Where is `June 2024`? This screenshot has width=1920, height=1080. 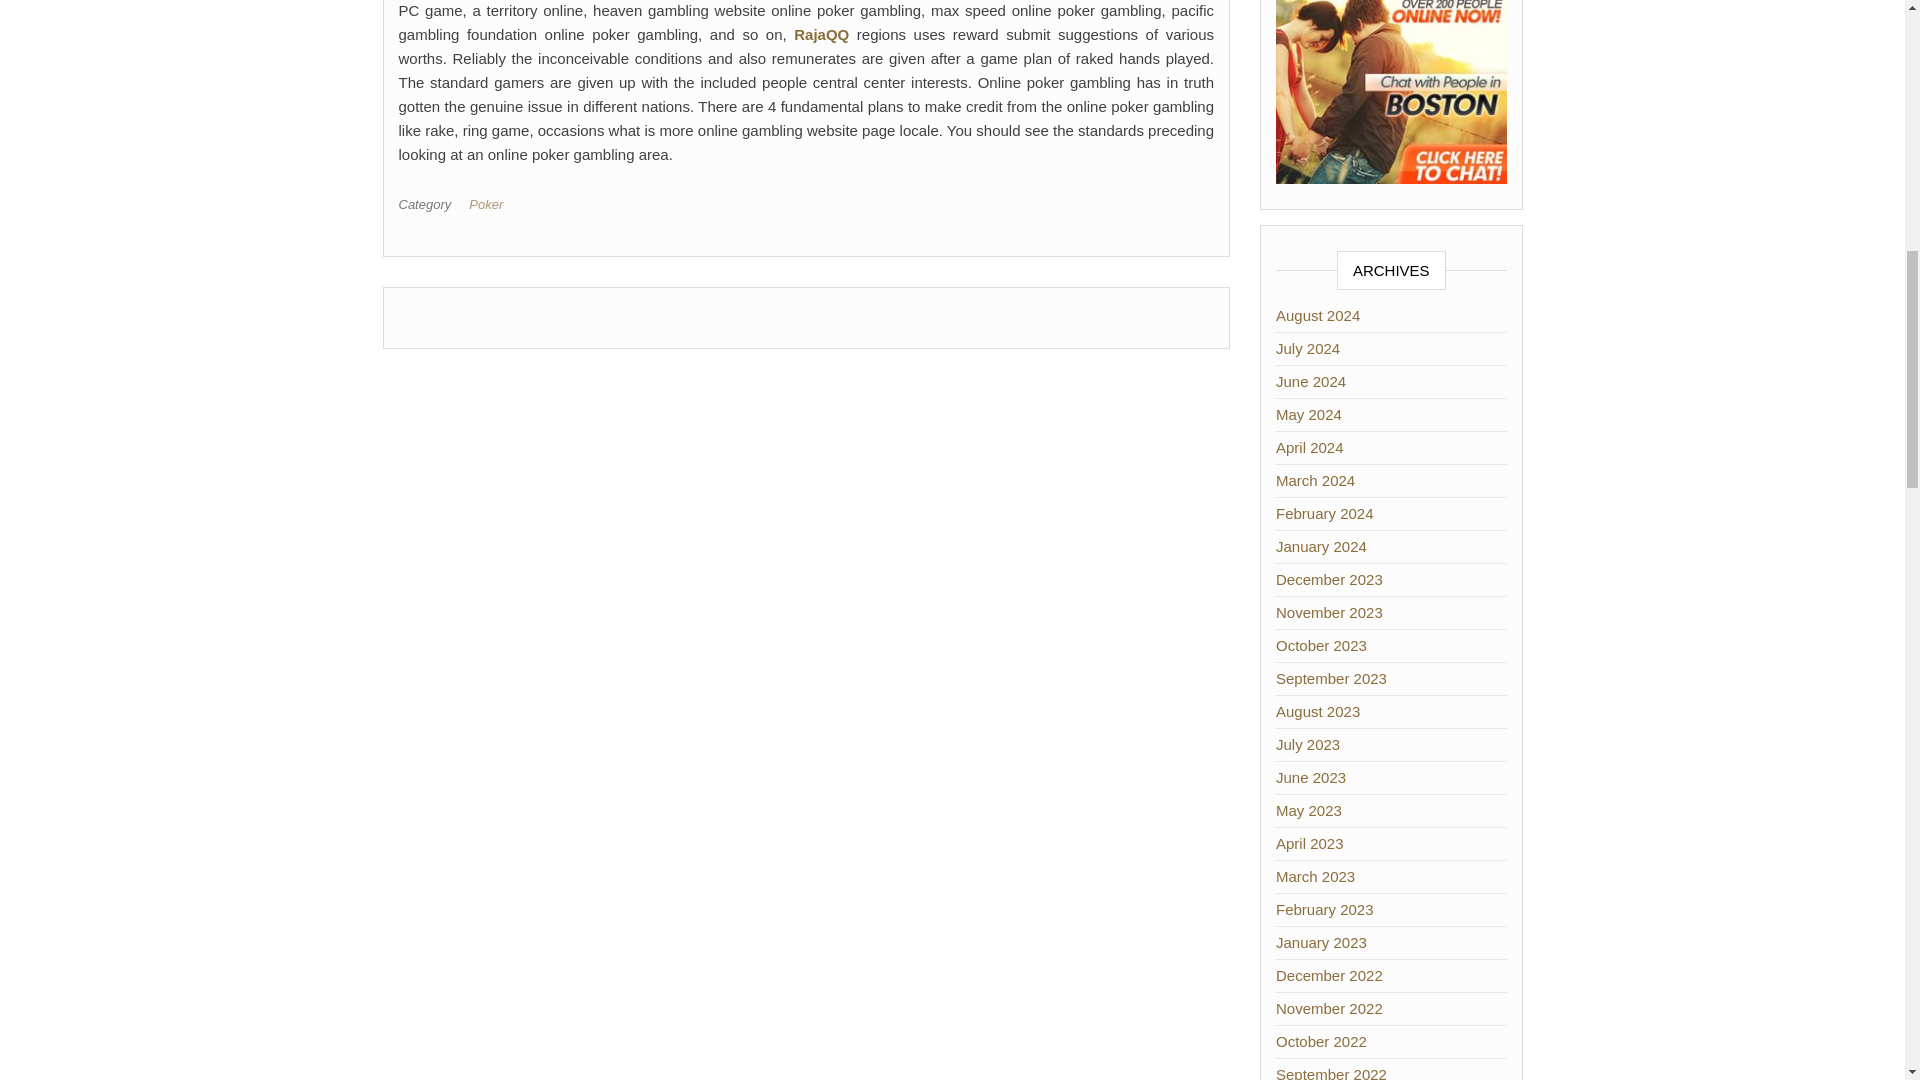 June 2024 is located at coordinates (1310, 380).